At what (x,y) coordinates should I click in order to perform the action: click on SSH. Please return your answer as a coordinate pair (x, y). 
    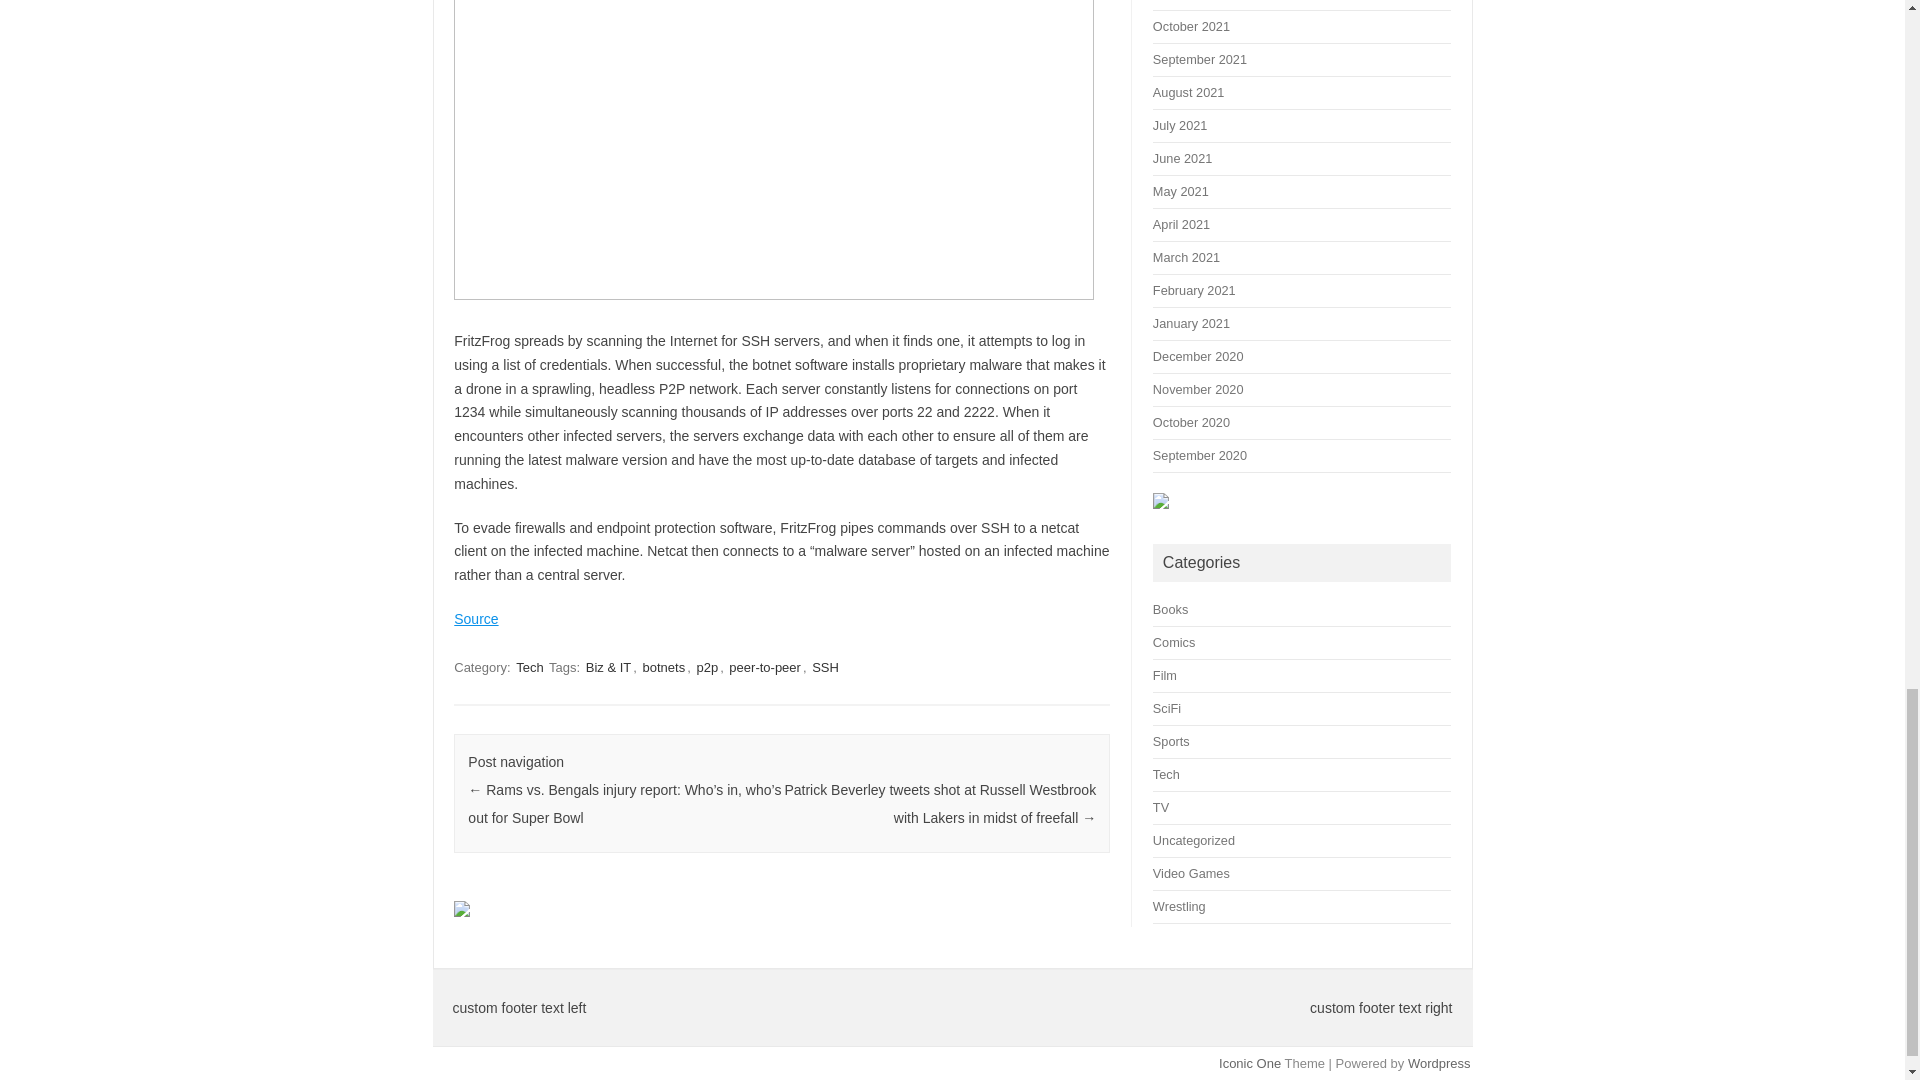
    Looking at the image, I should click on (825, 667).